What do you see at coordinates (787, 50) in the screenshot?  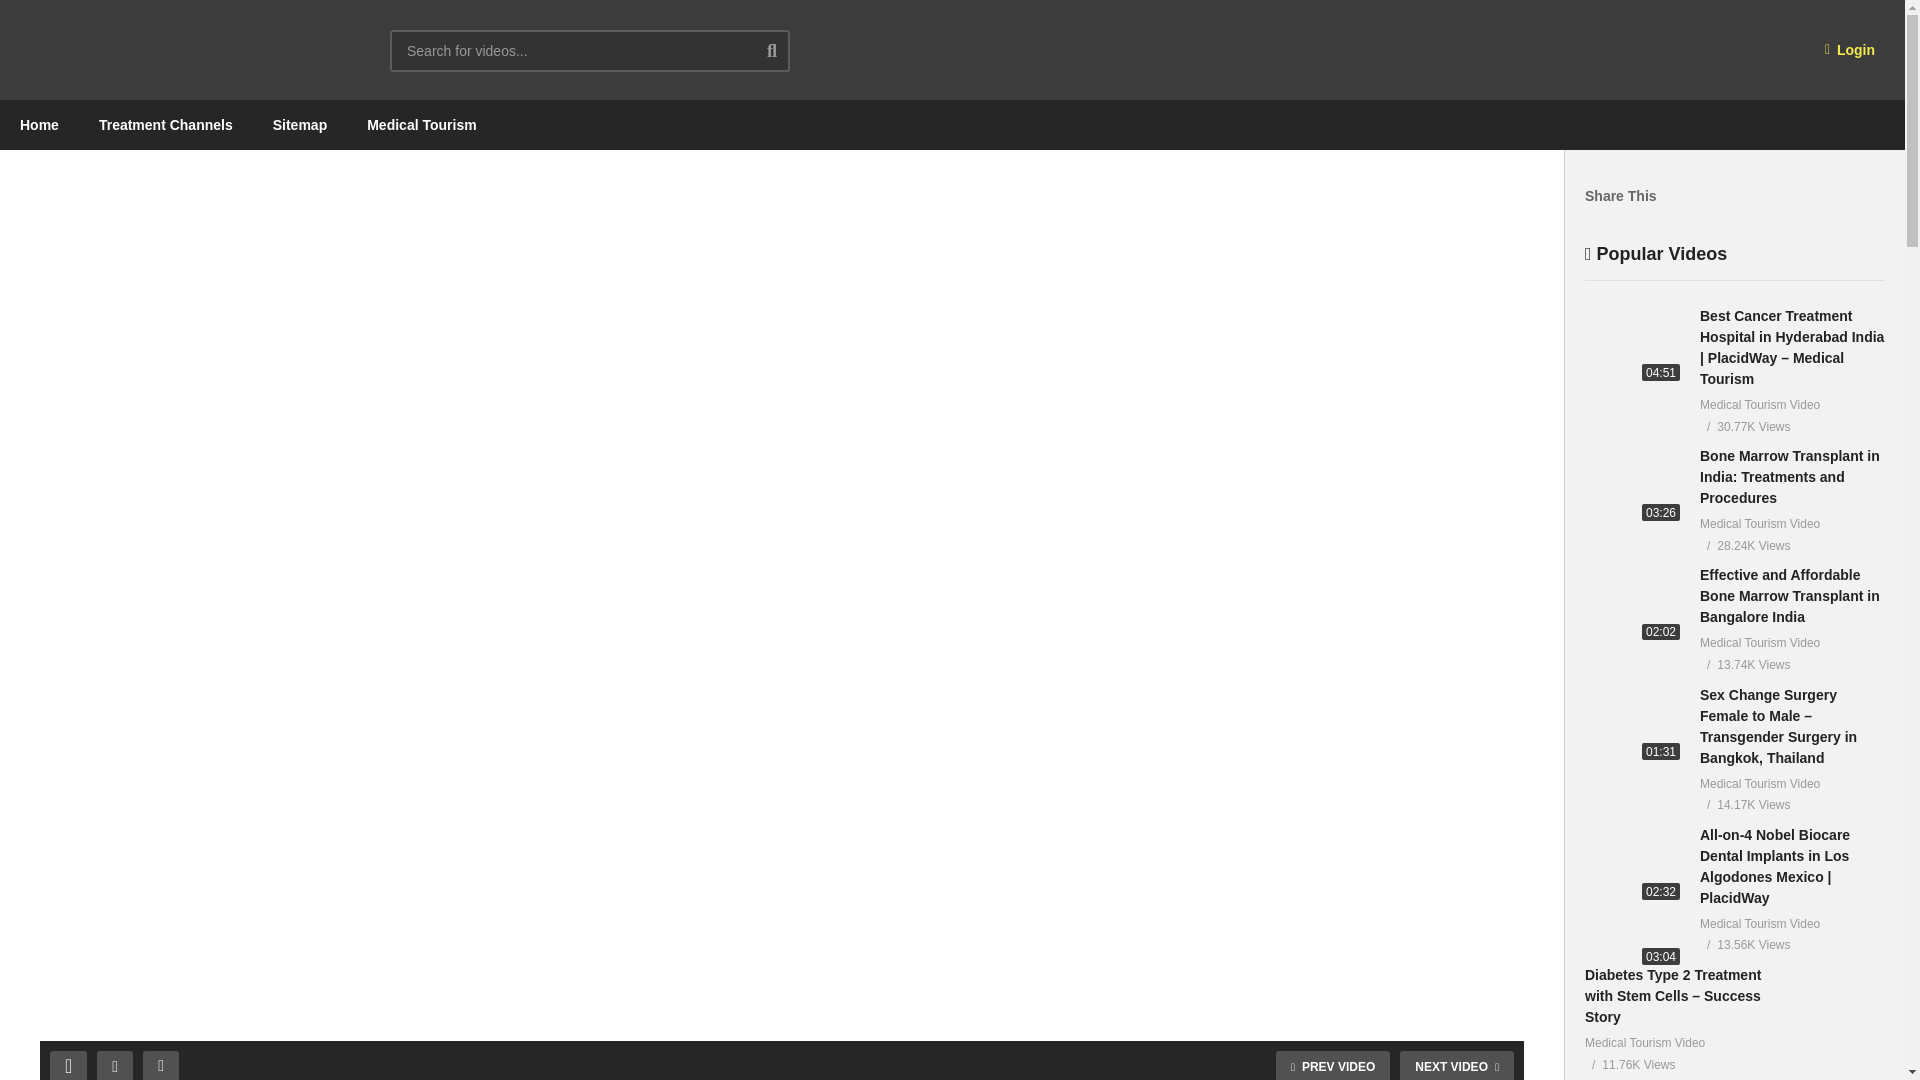 I see `SEARCH` at bounding box center [787, 50].